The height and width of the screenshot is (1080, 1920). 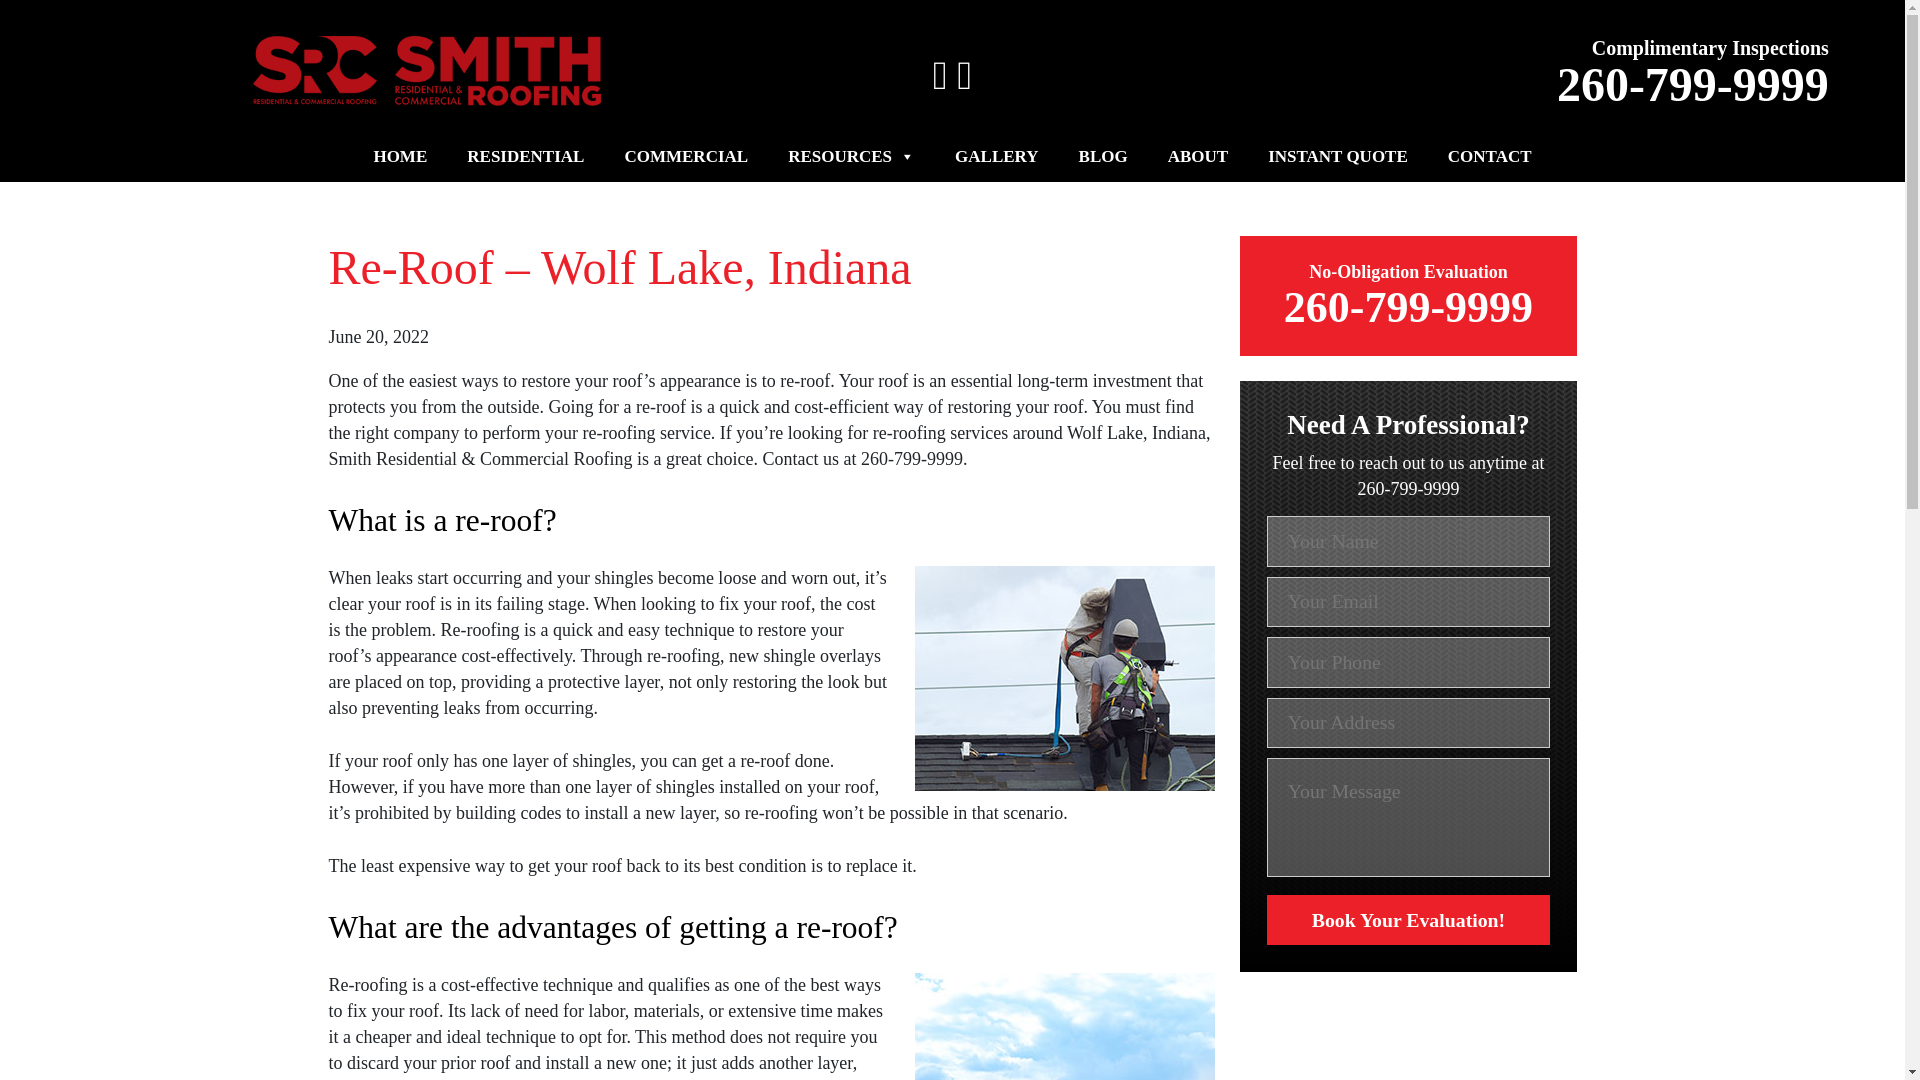 I want to click on CONTACT, so click(x=1490, y=156).